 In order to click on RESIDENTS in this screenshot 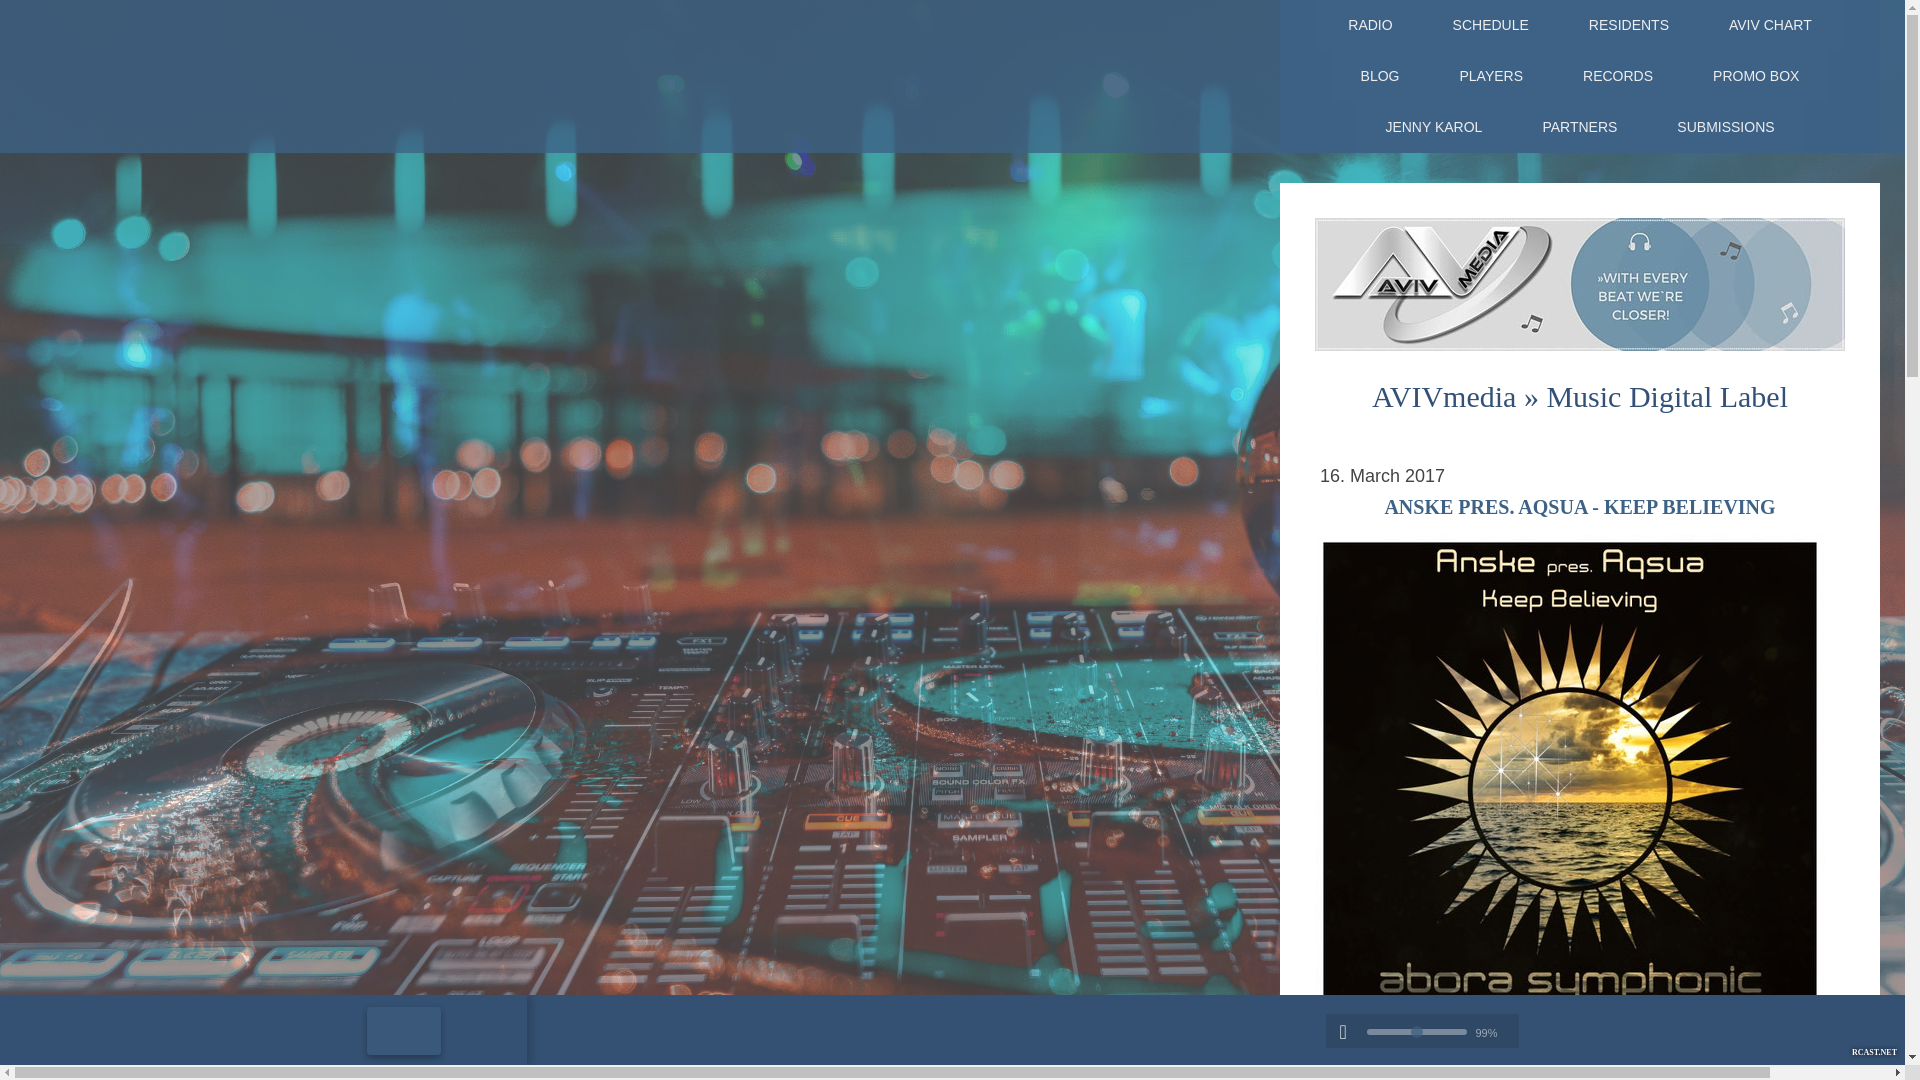, I will do `click(1629, 25)`.